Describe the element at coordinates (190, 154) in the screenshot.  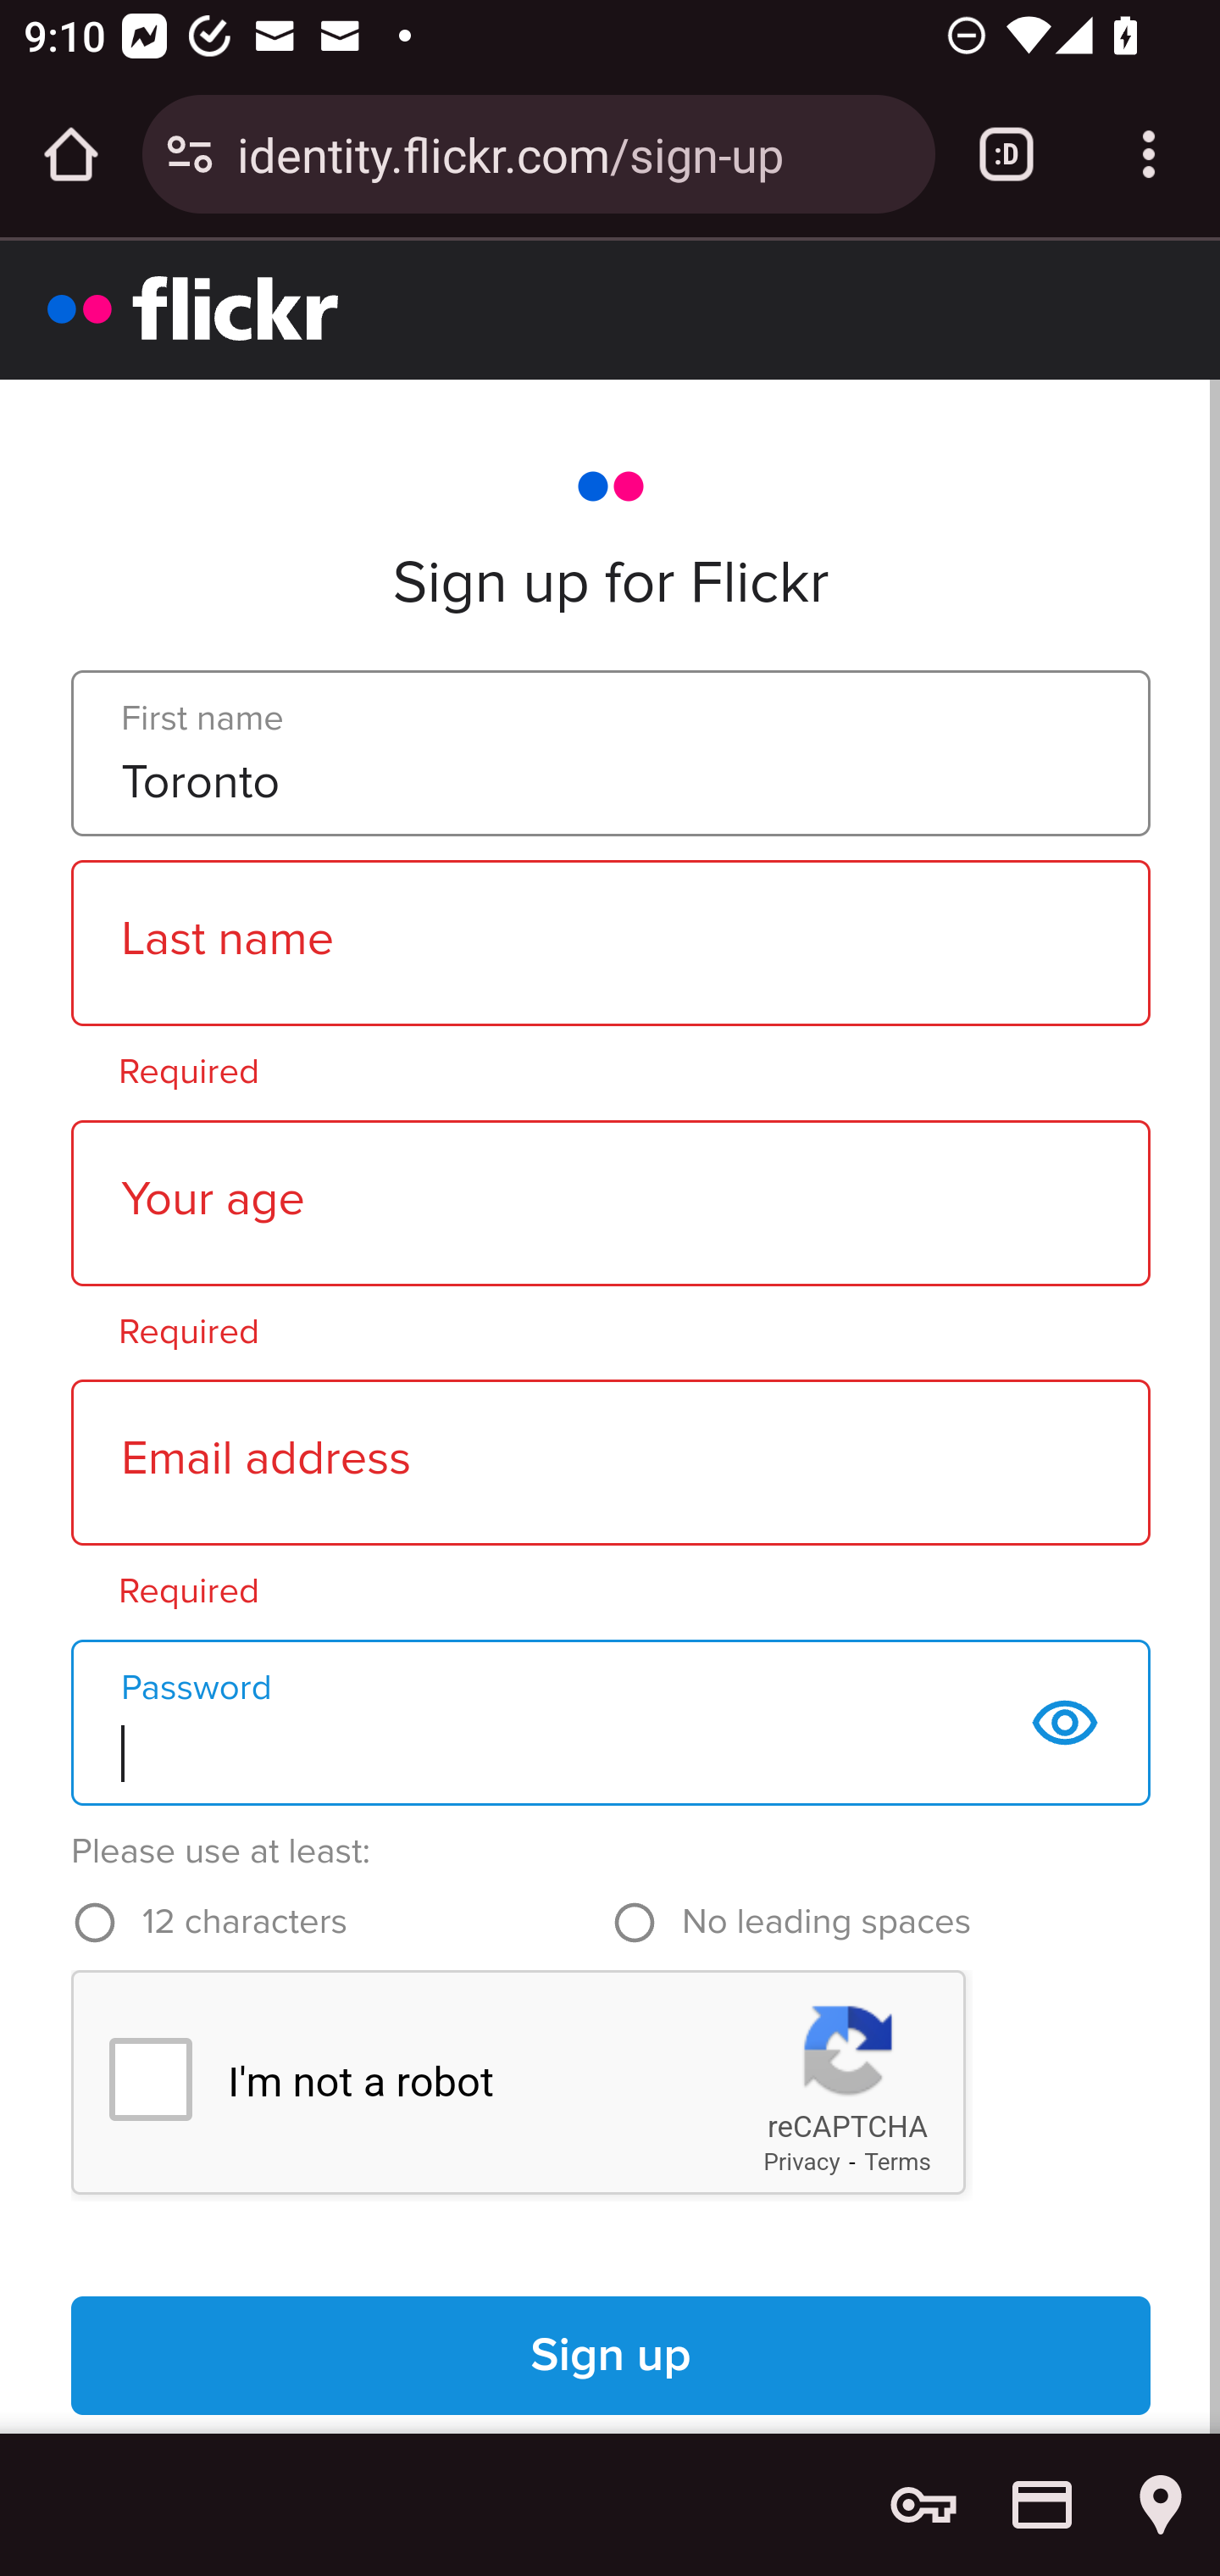
I see `Connection is secure` at that location.